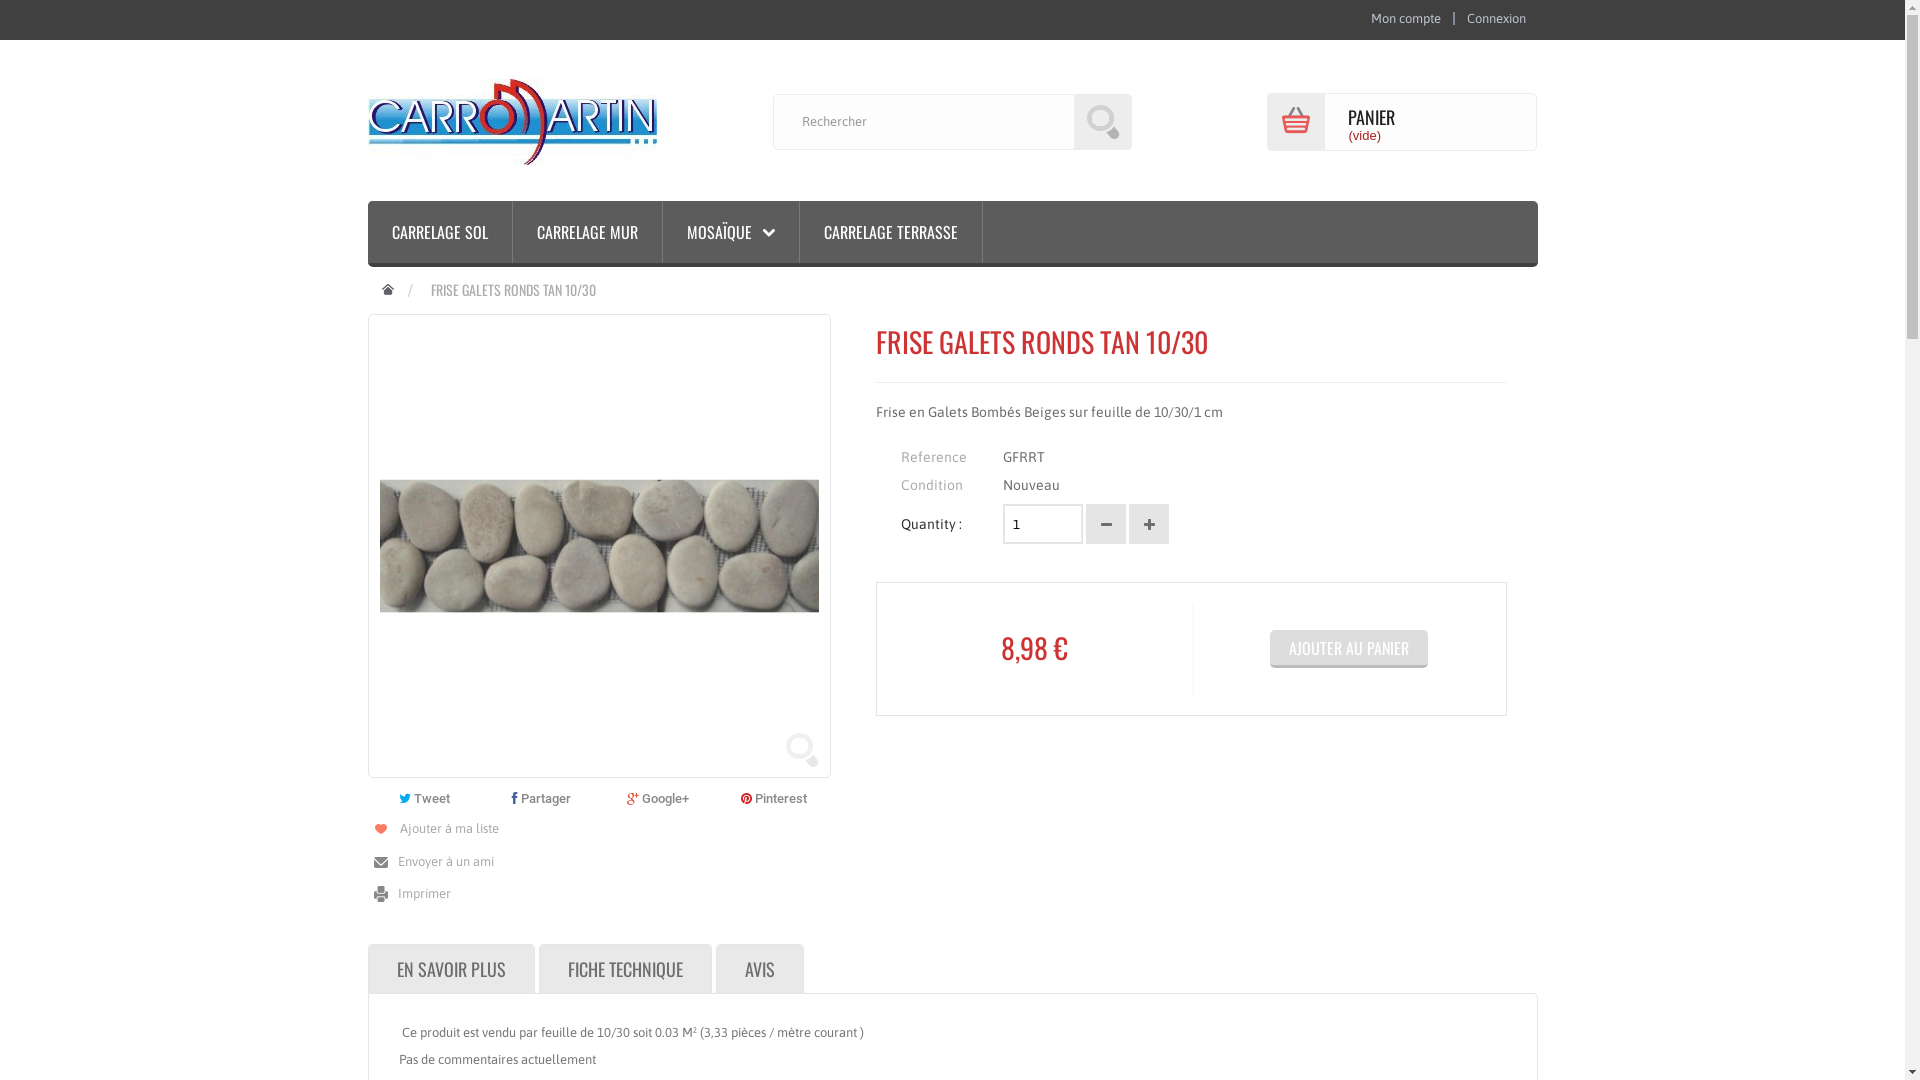 The width and height of the screenshot is (1920, 1080). I want to click on Mon compte, so click(1405, 18).